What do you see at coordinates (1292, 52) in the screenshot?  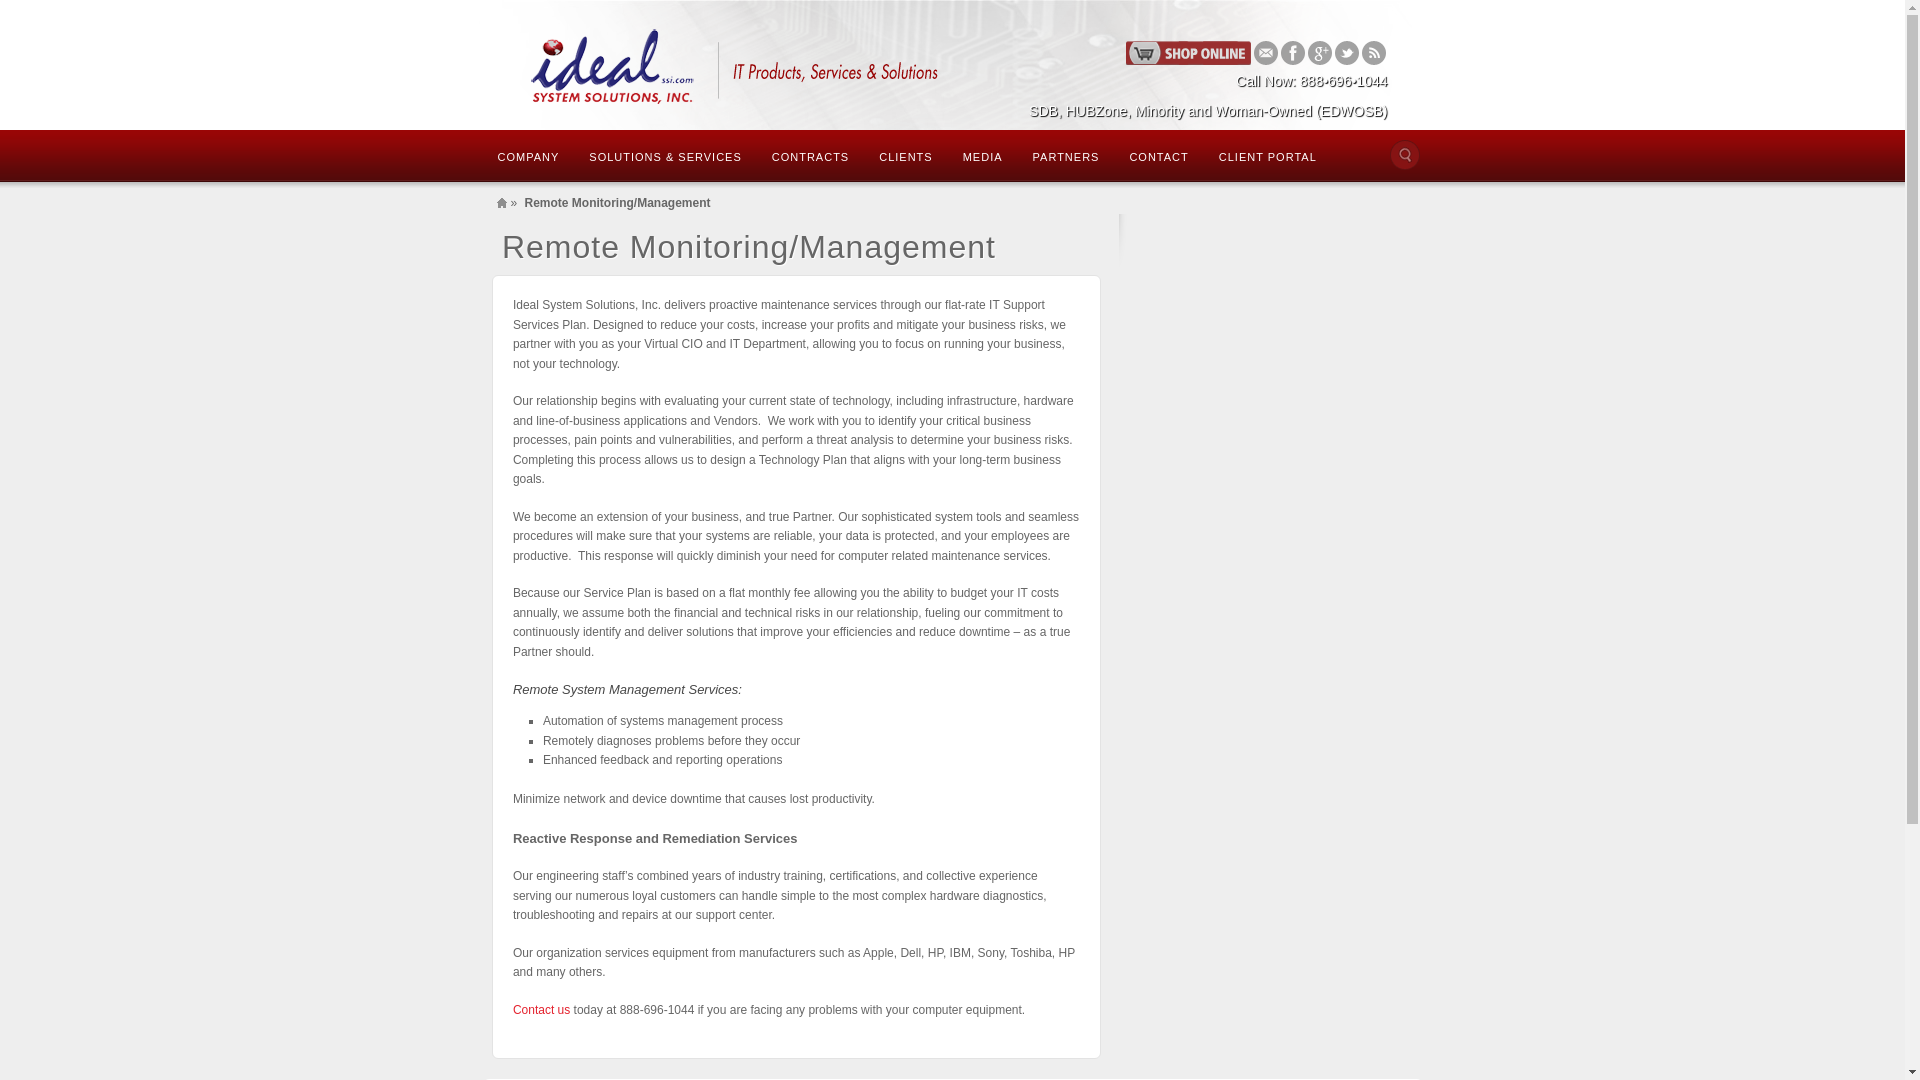 I see `Facebook` at bounding box center [1292, 52].